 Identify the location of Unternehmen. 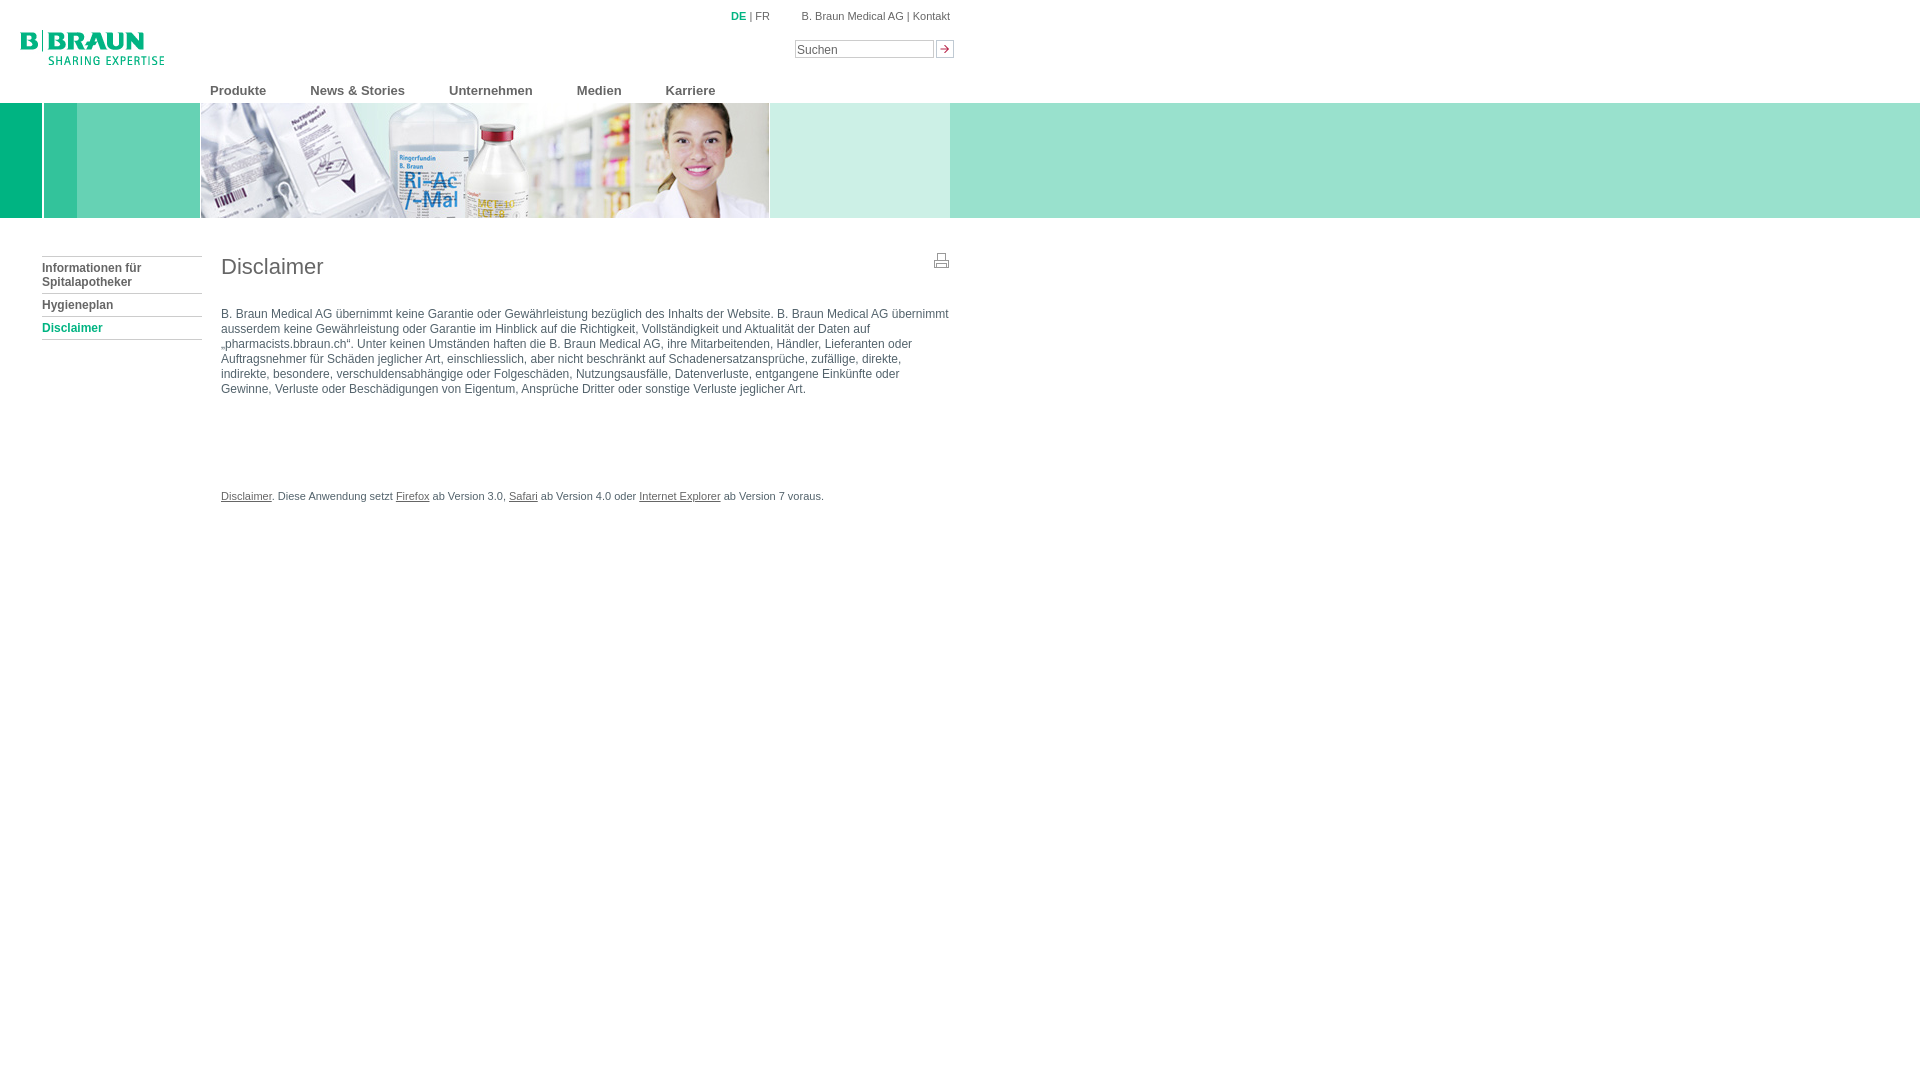
(491, 90).